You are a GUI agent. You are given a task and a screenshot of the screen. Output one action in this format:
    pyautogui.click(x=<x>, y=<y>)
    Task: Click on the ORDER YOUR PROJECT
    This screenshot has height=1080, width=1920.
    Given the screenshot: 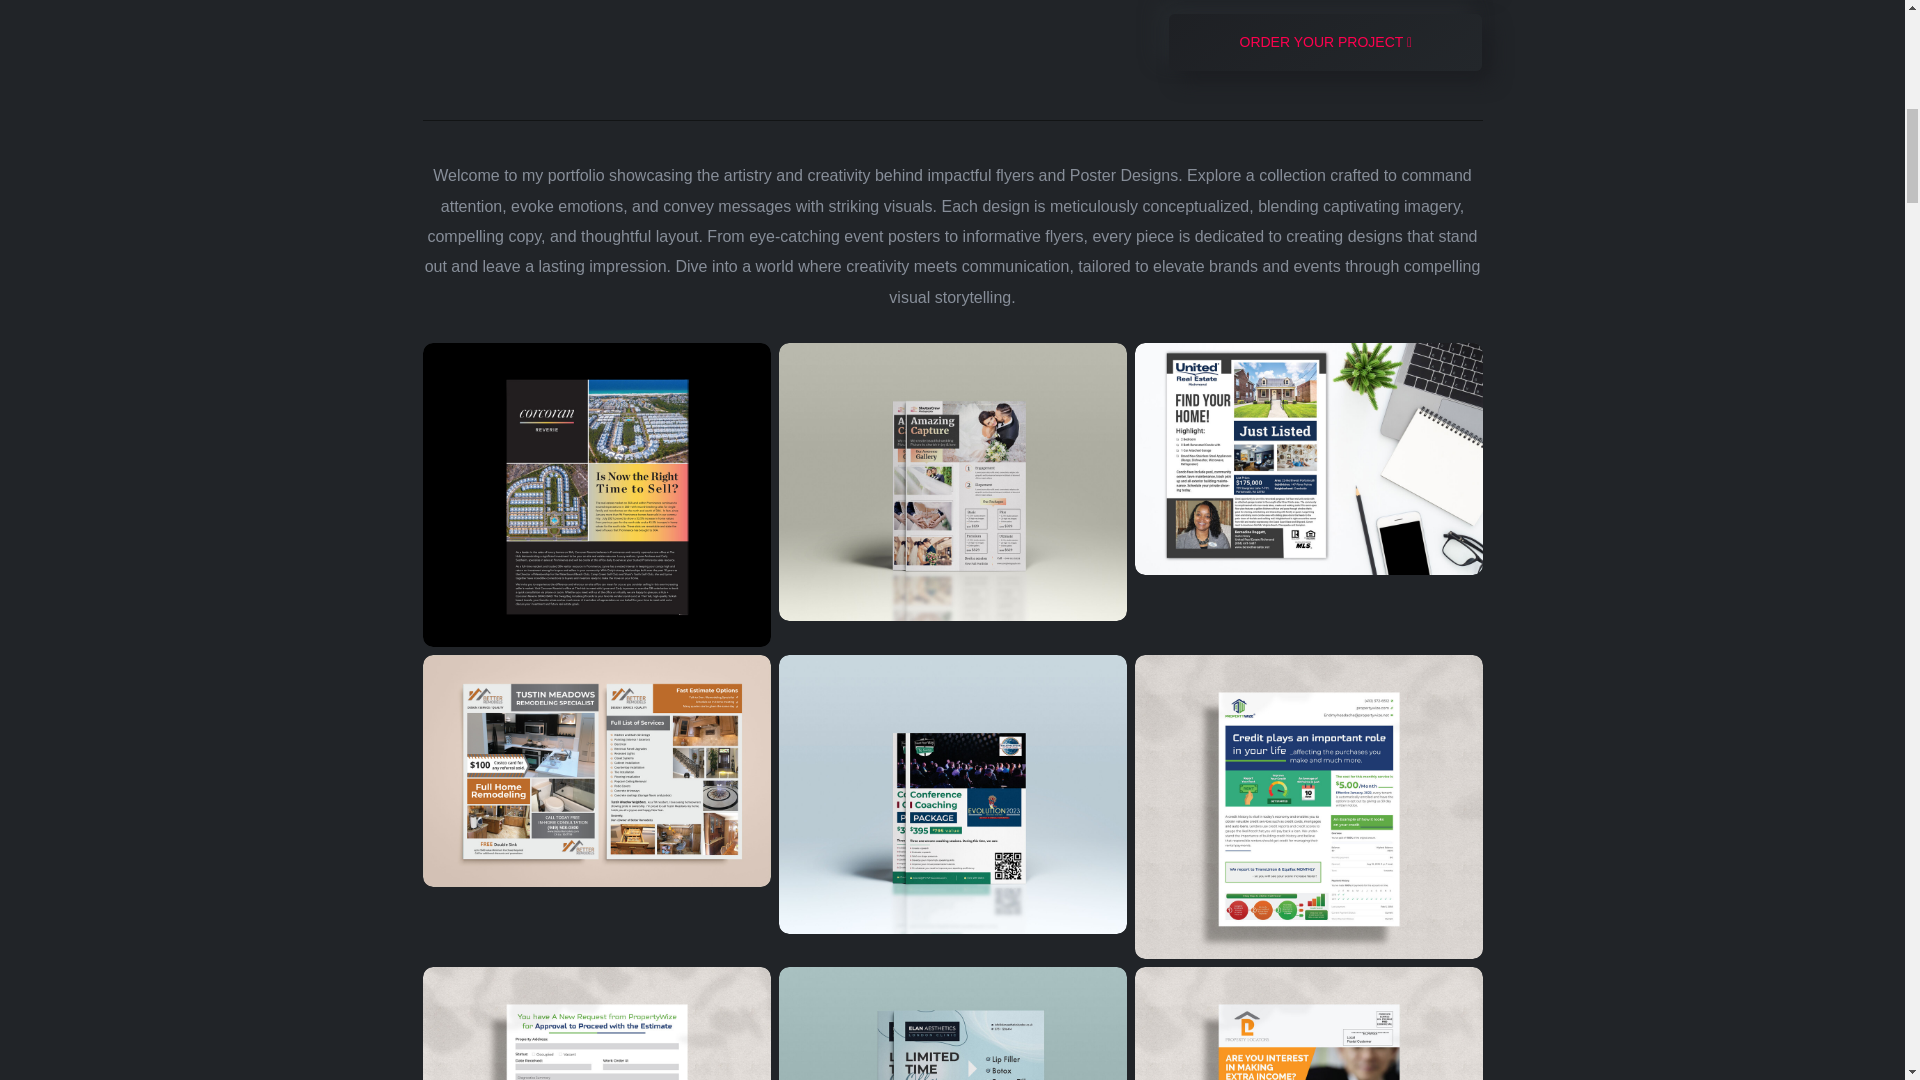 What is the action you would take?
    pyautogui.click(x=1326, y=42)
    